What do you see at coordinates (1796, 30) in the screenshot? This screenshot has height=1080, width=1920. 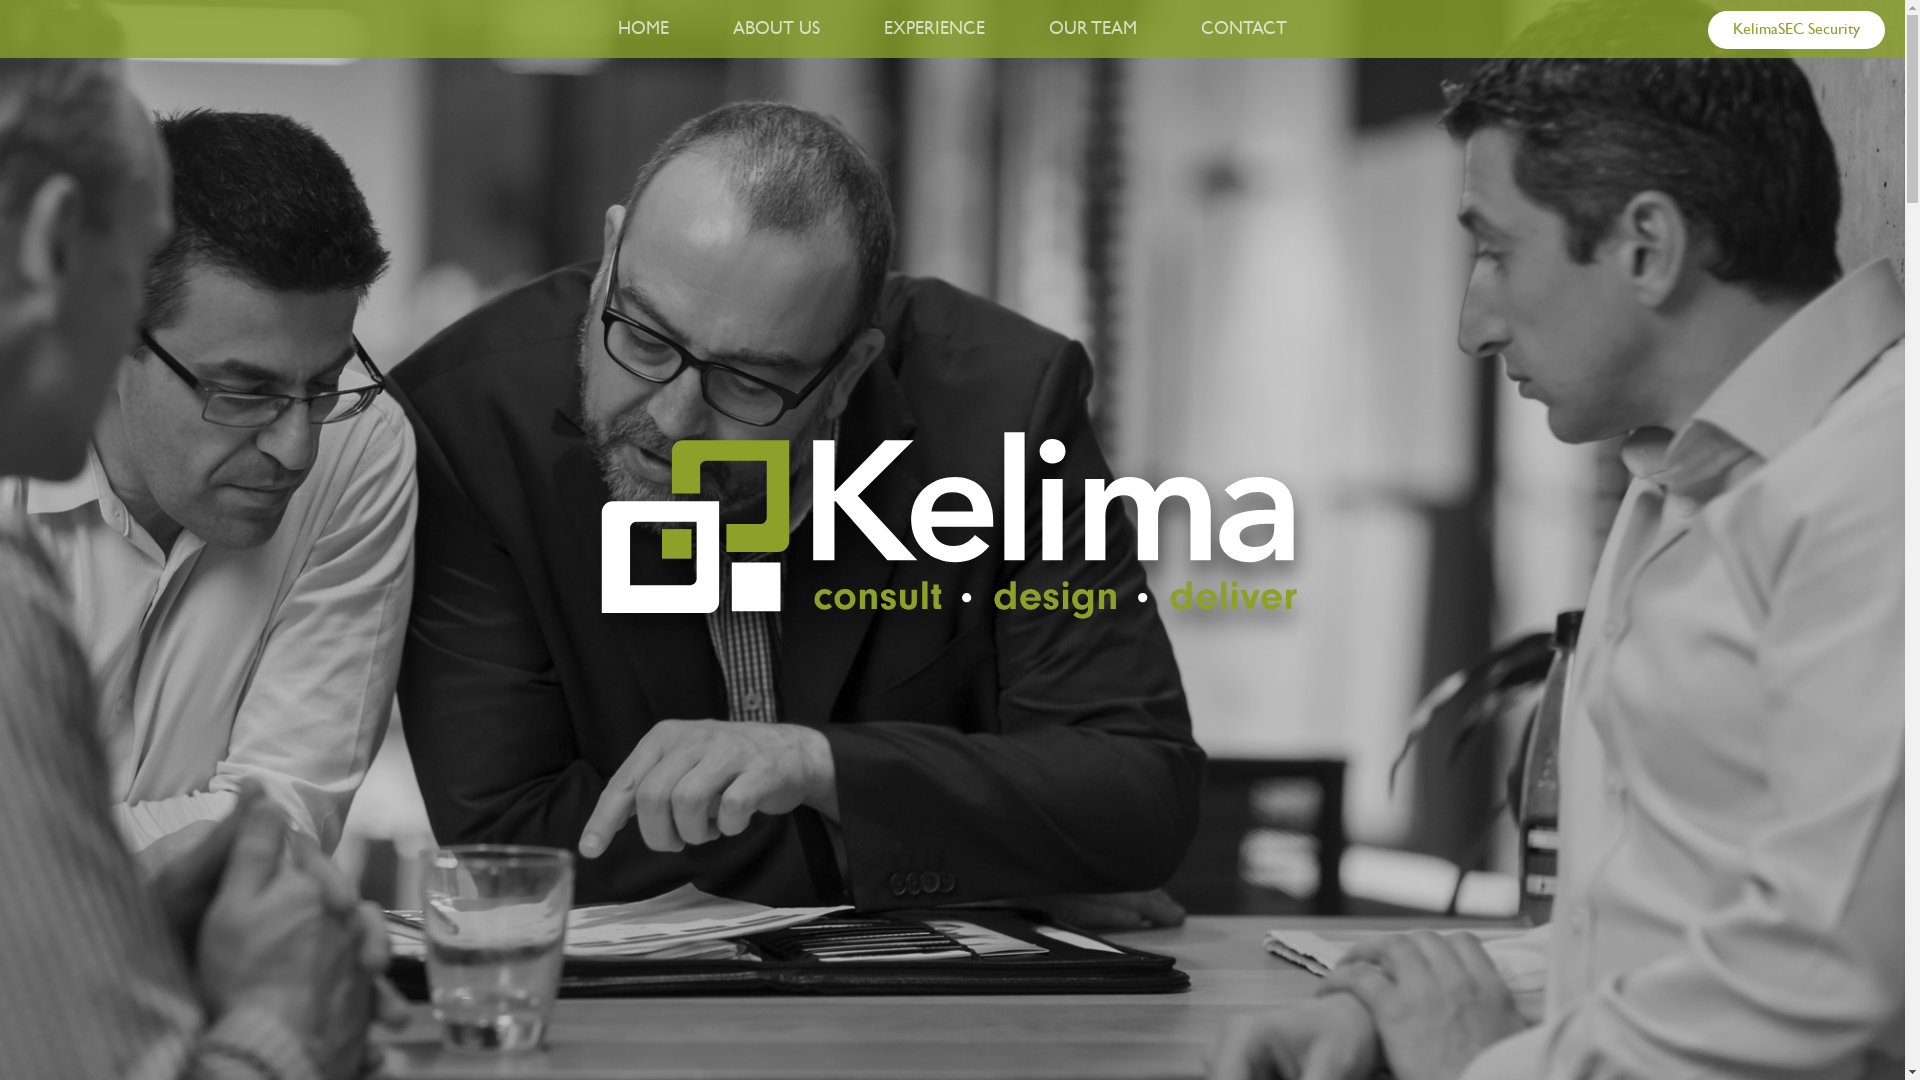 I see `KelimaSEC Security` at bounding box center [1796, 30].